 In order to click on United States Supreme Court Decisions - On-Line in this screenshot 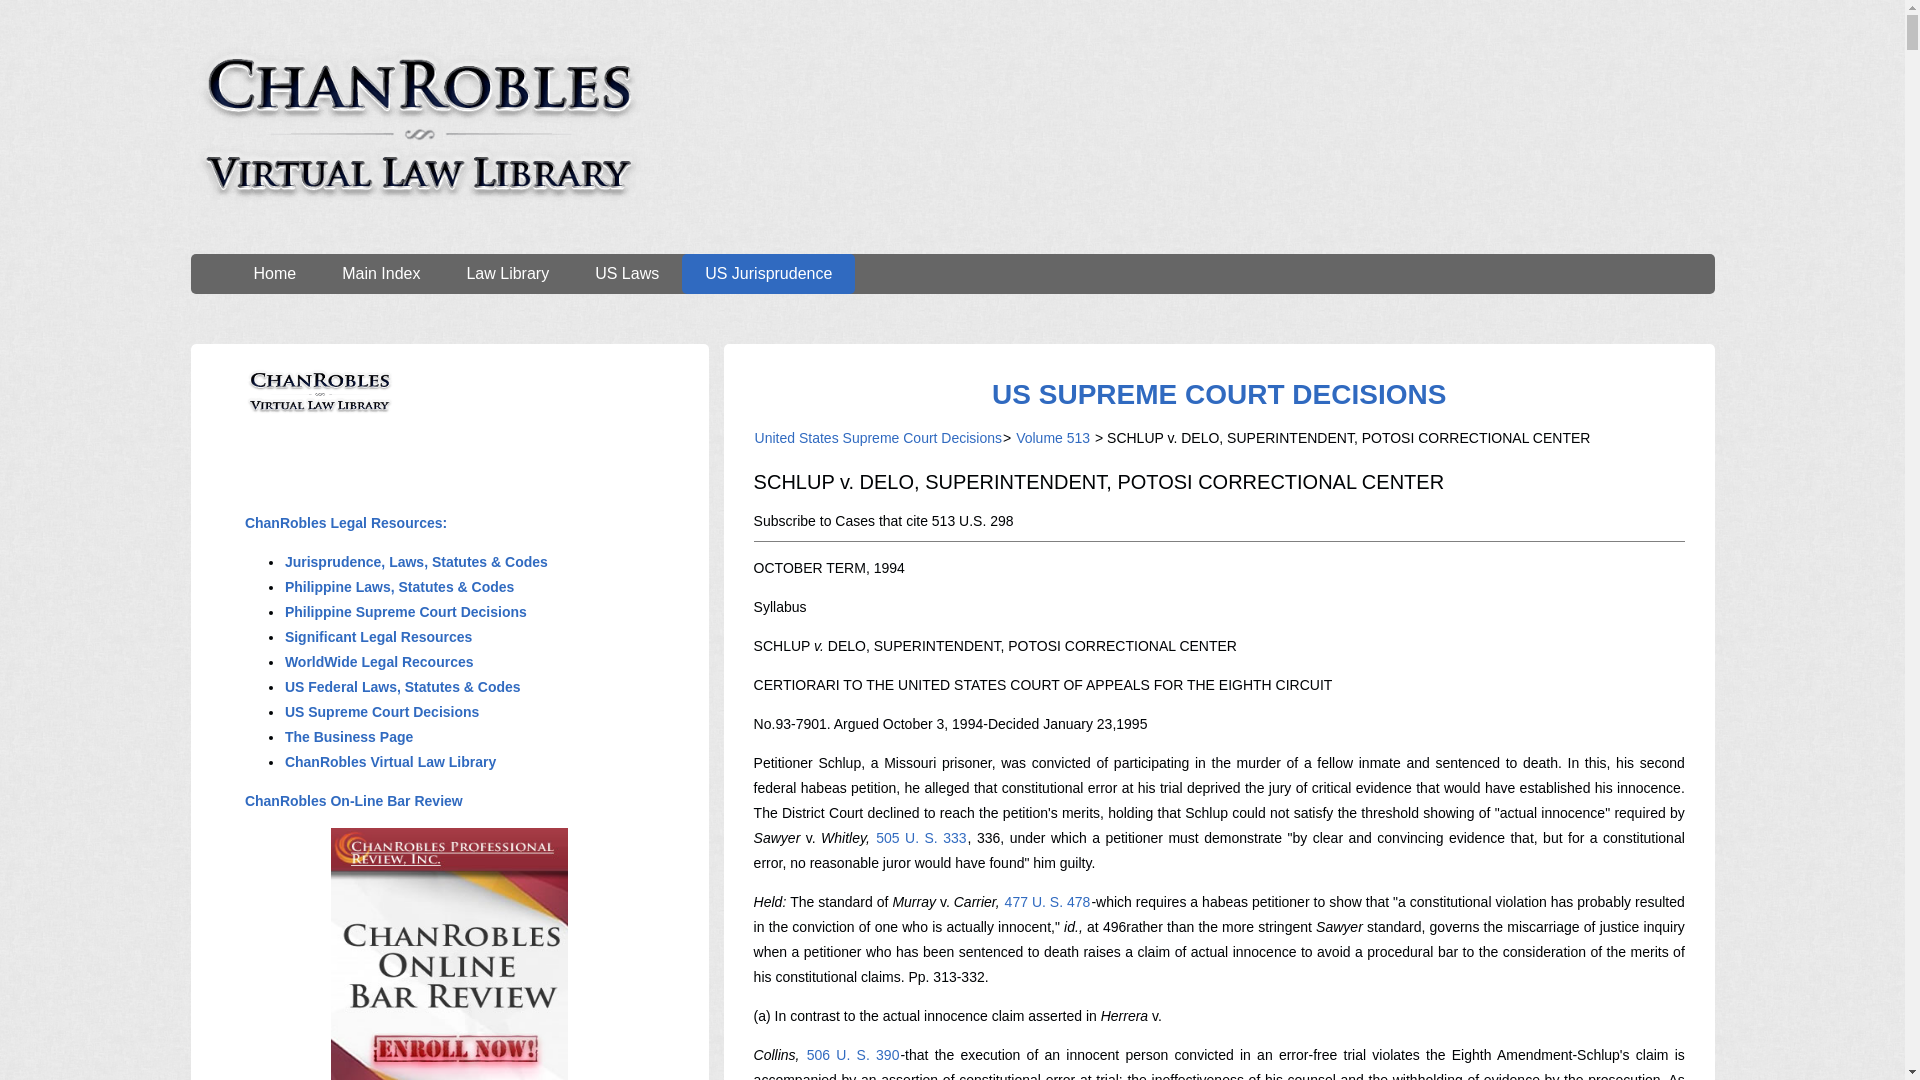, I will do `click(1218, 394)`.